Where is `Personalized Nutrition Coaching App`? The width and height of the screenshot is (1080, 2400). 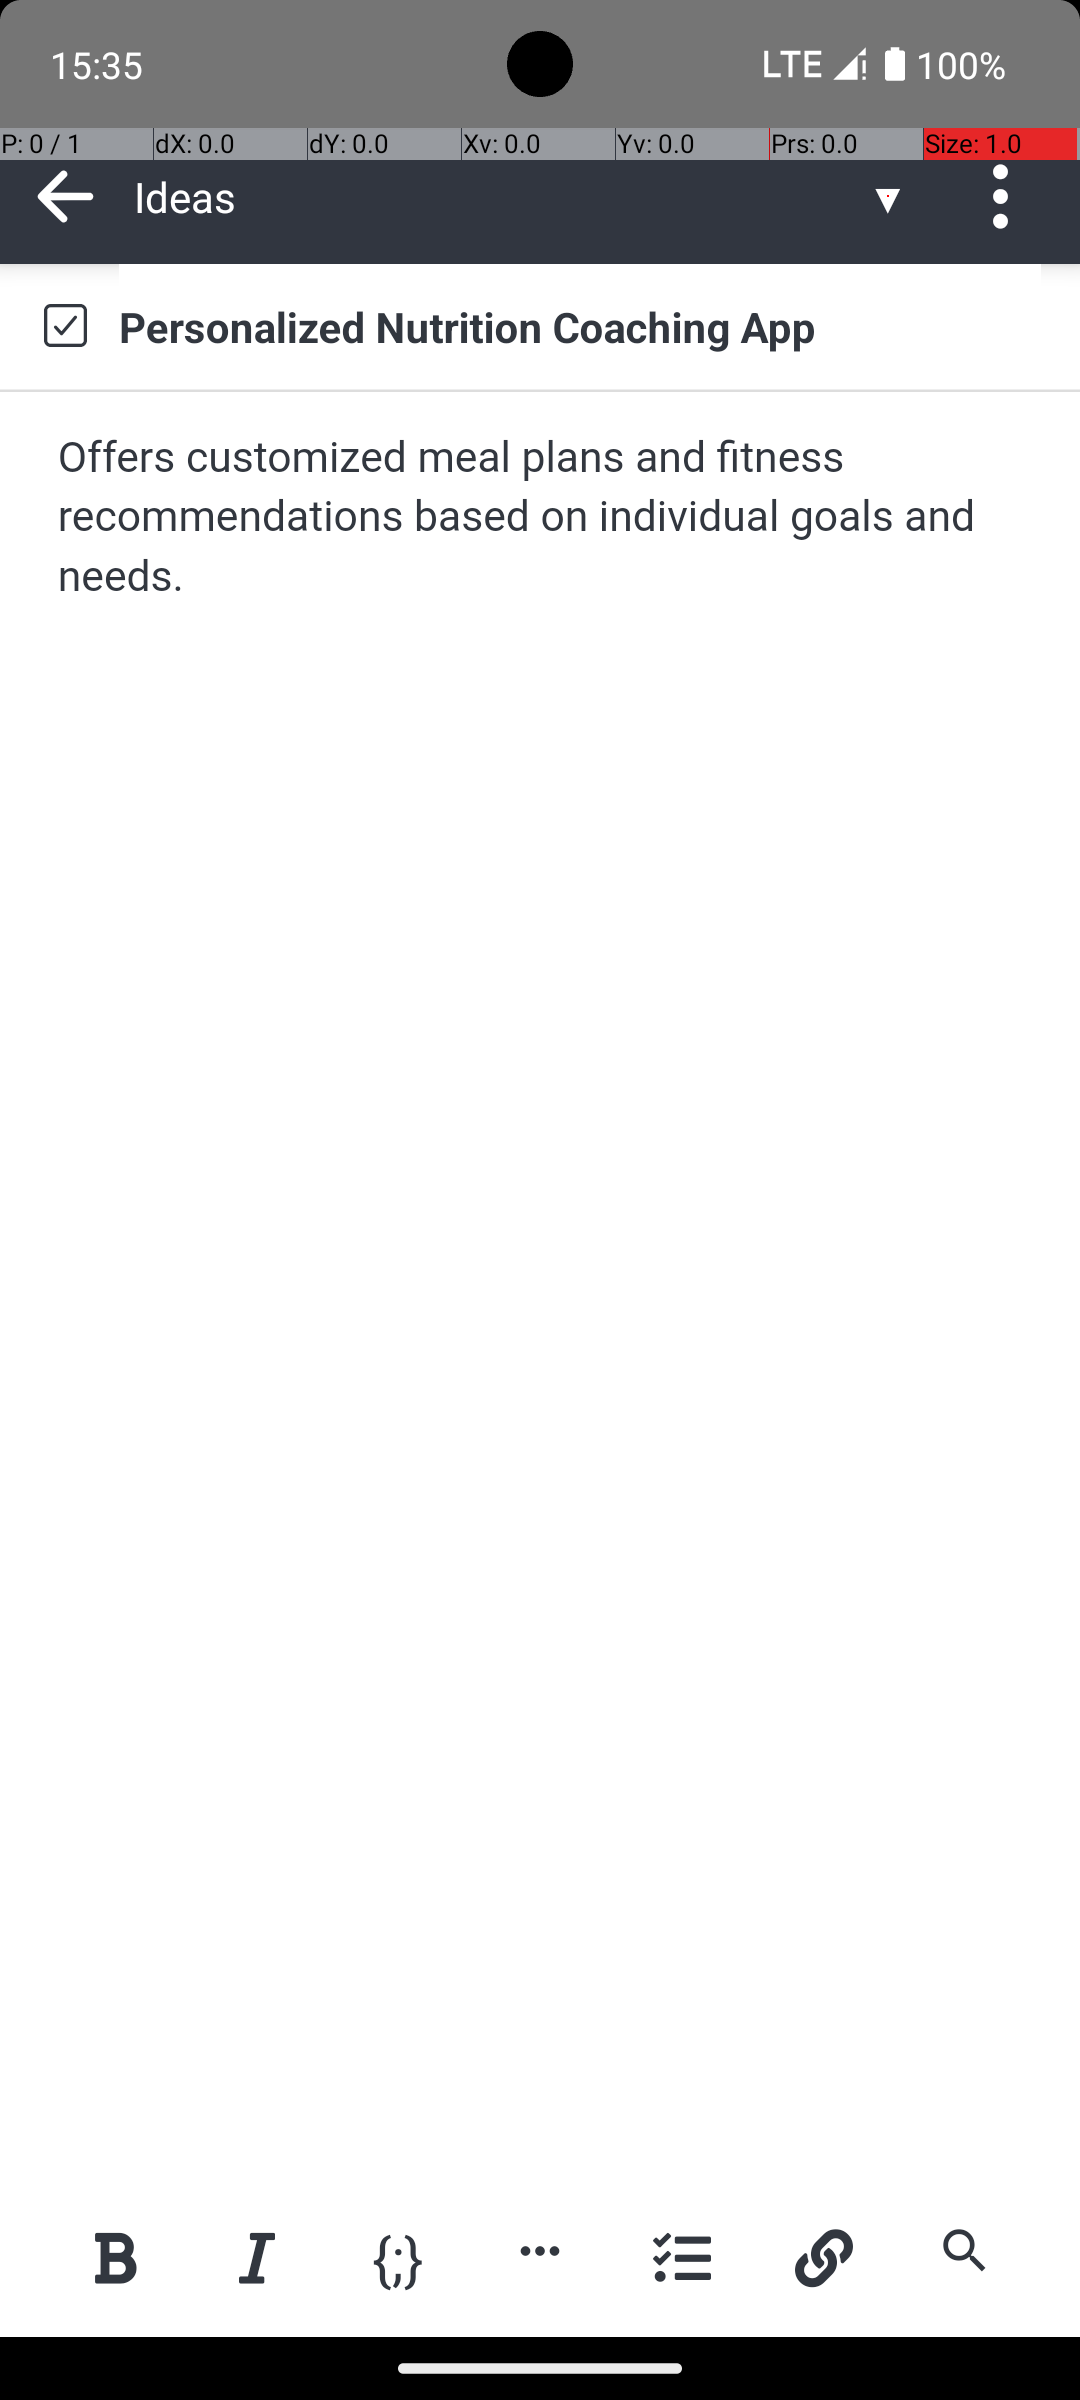 Personalized Nutrition Coaching App is located at coordinates (580, 326).